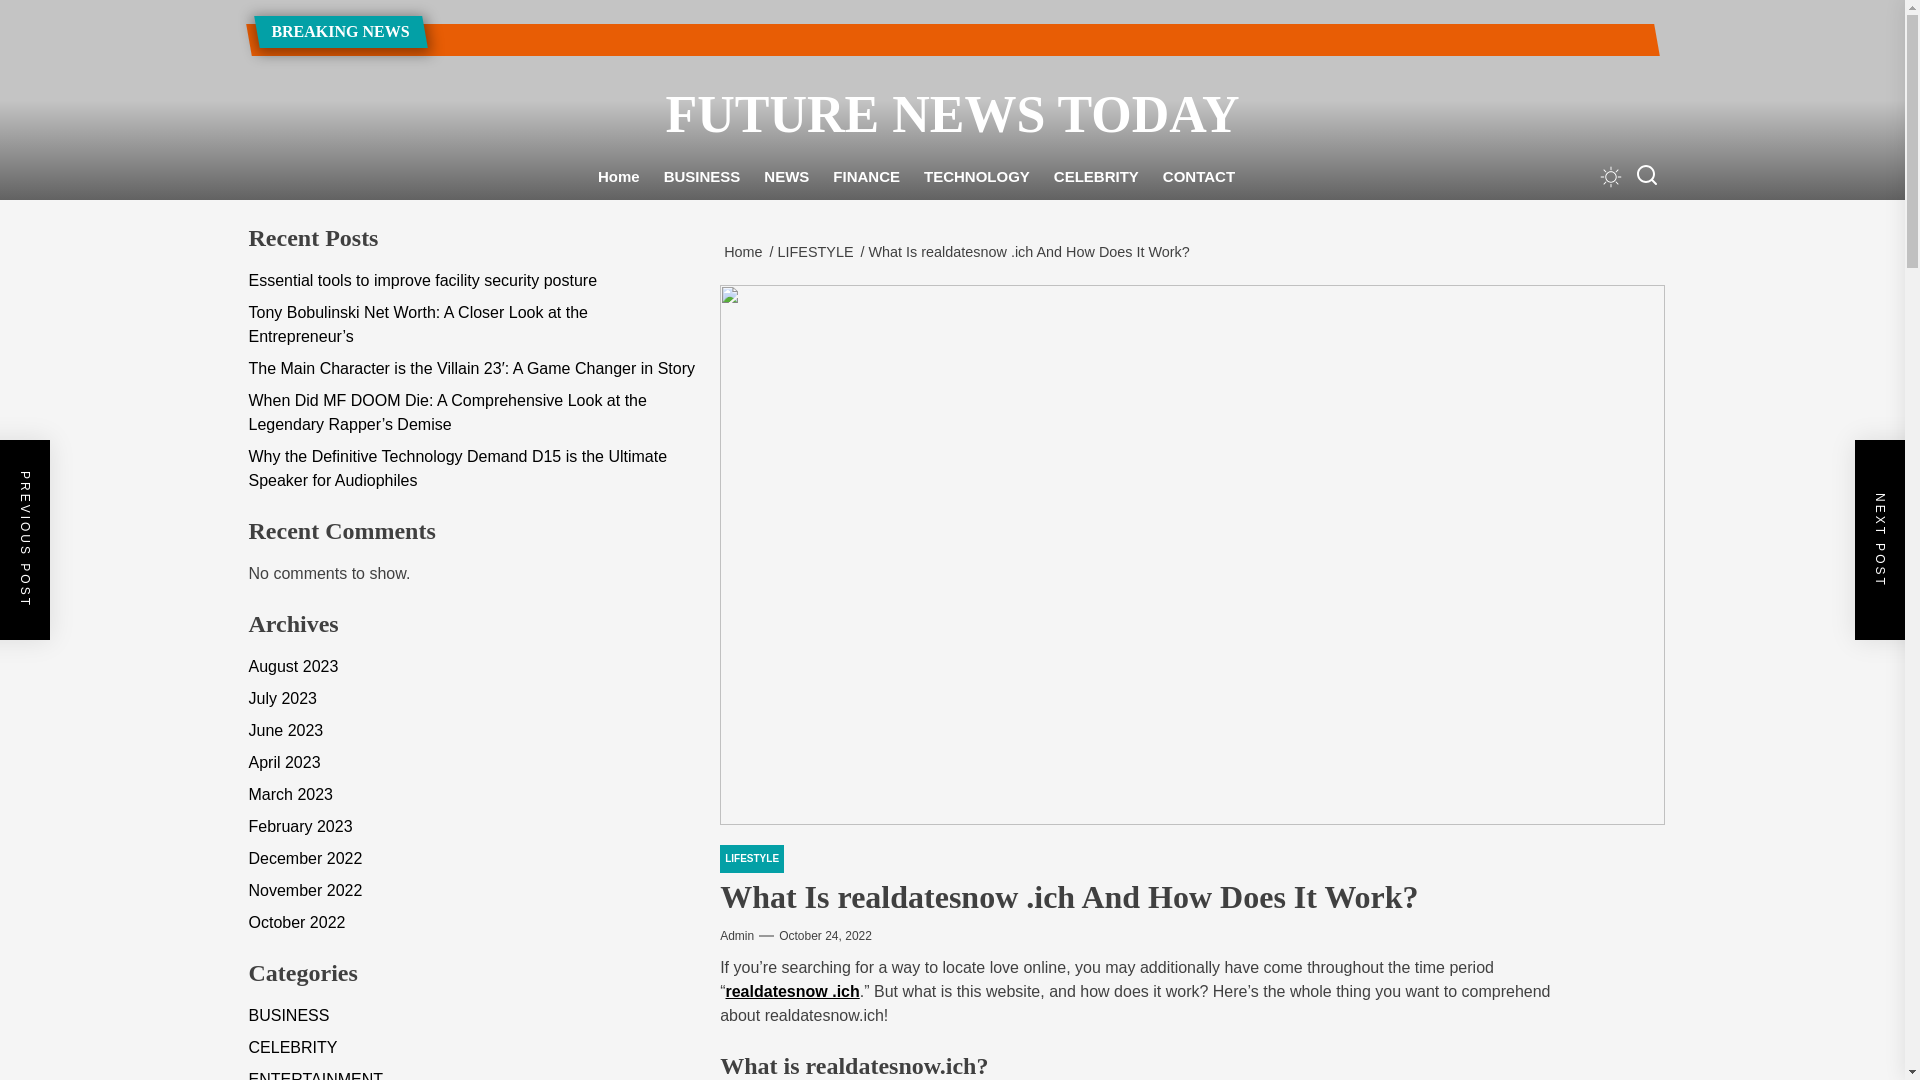 The height and width of the screenshot is (1080, 1920). What do you see at coordinates (977, 177) in the screenshot?
I see `TECHNOLOGY` at bounding box center [977, 177].